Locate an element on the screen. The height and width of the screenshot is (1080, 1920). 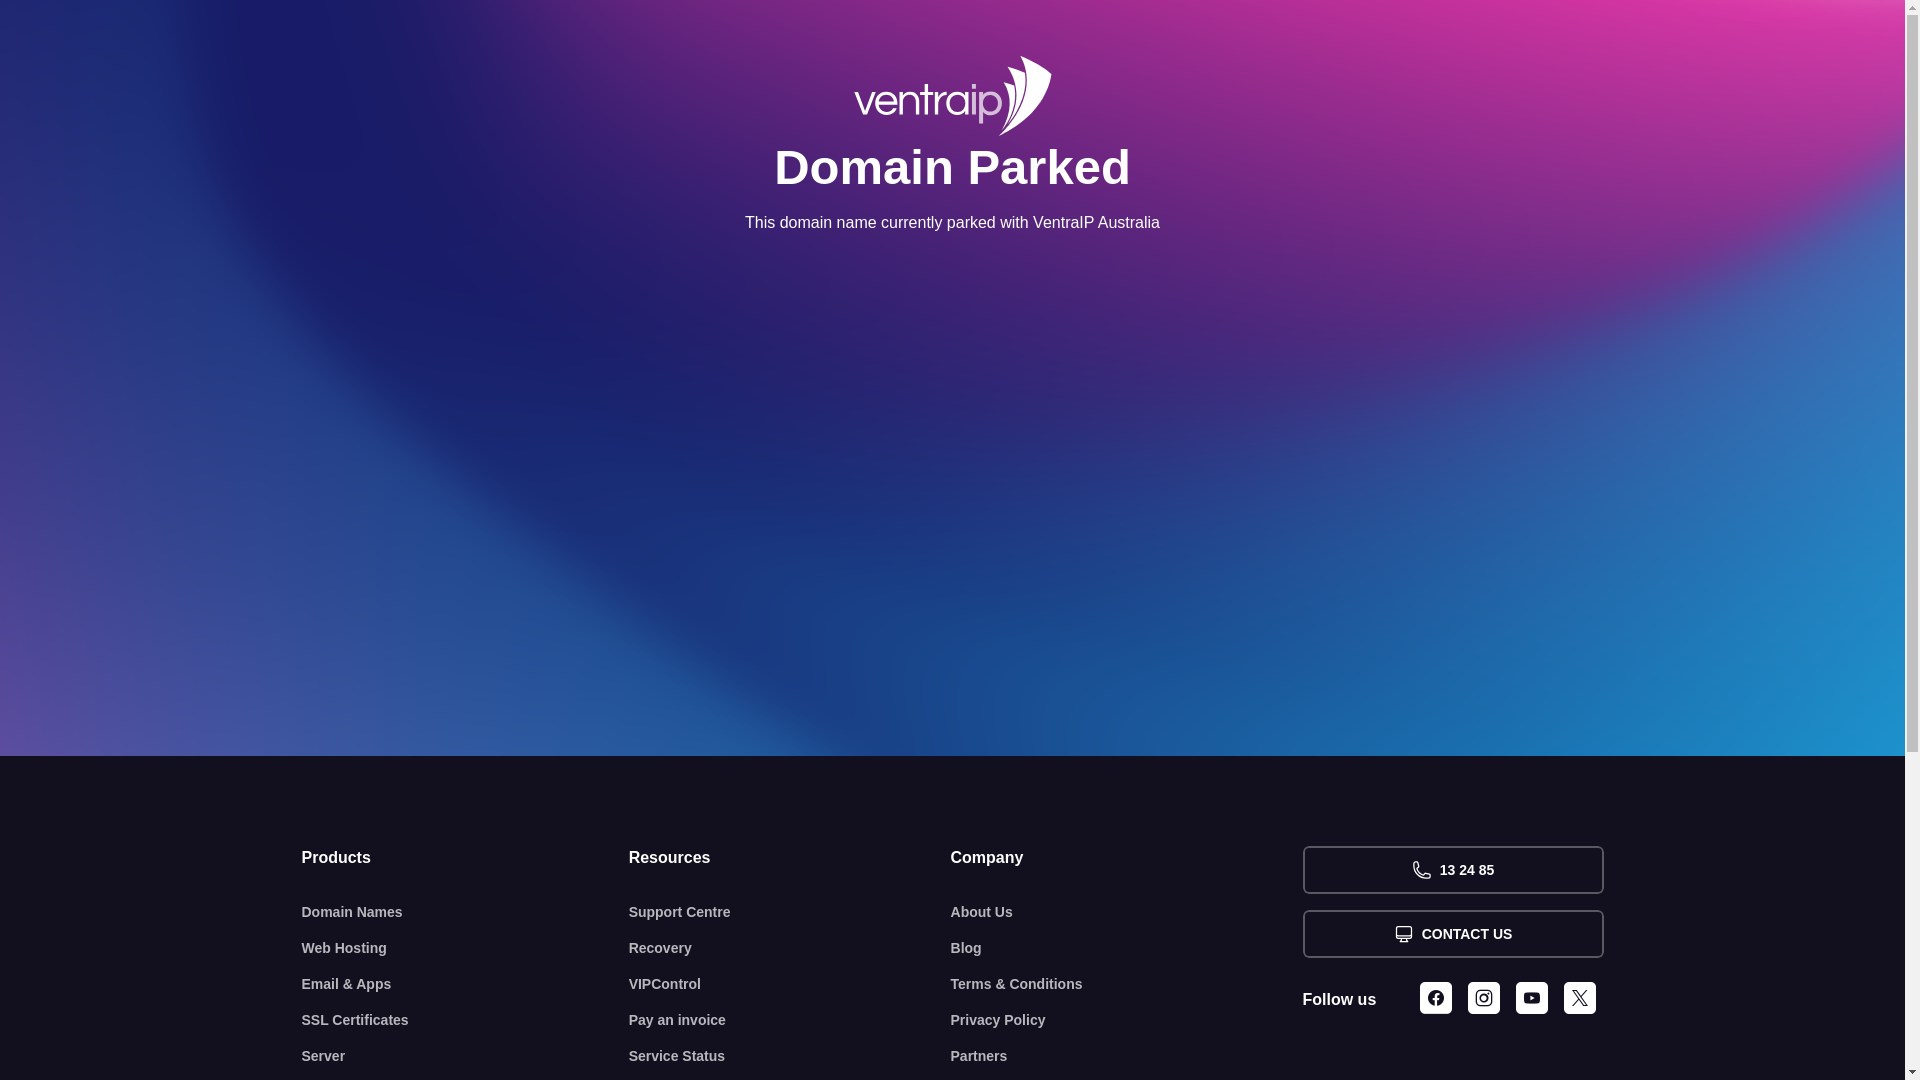
Service Status is located at coordinates (790, 1056).